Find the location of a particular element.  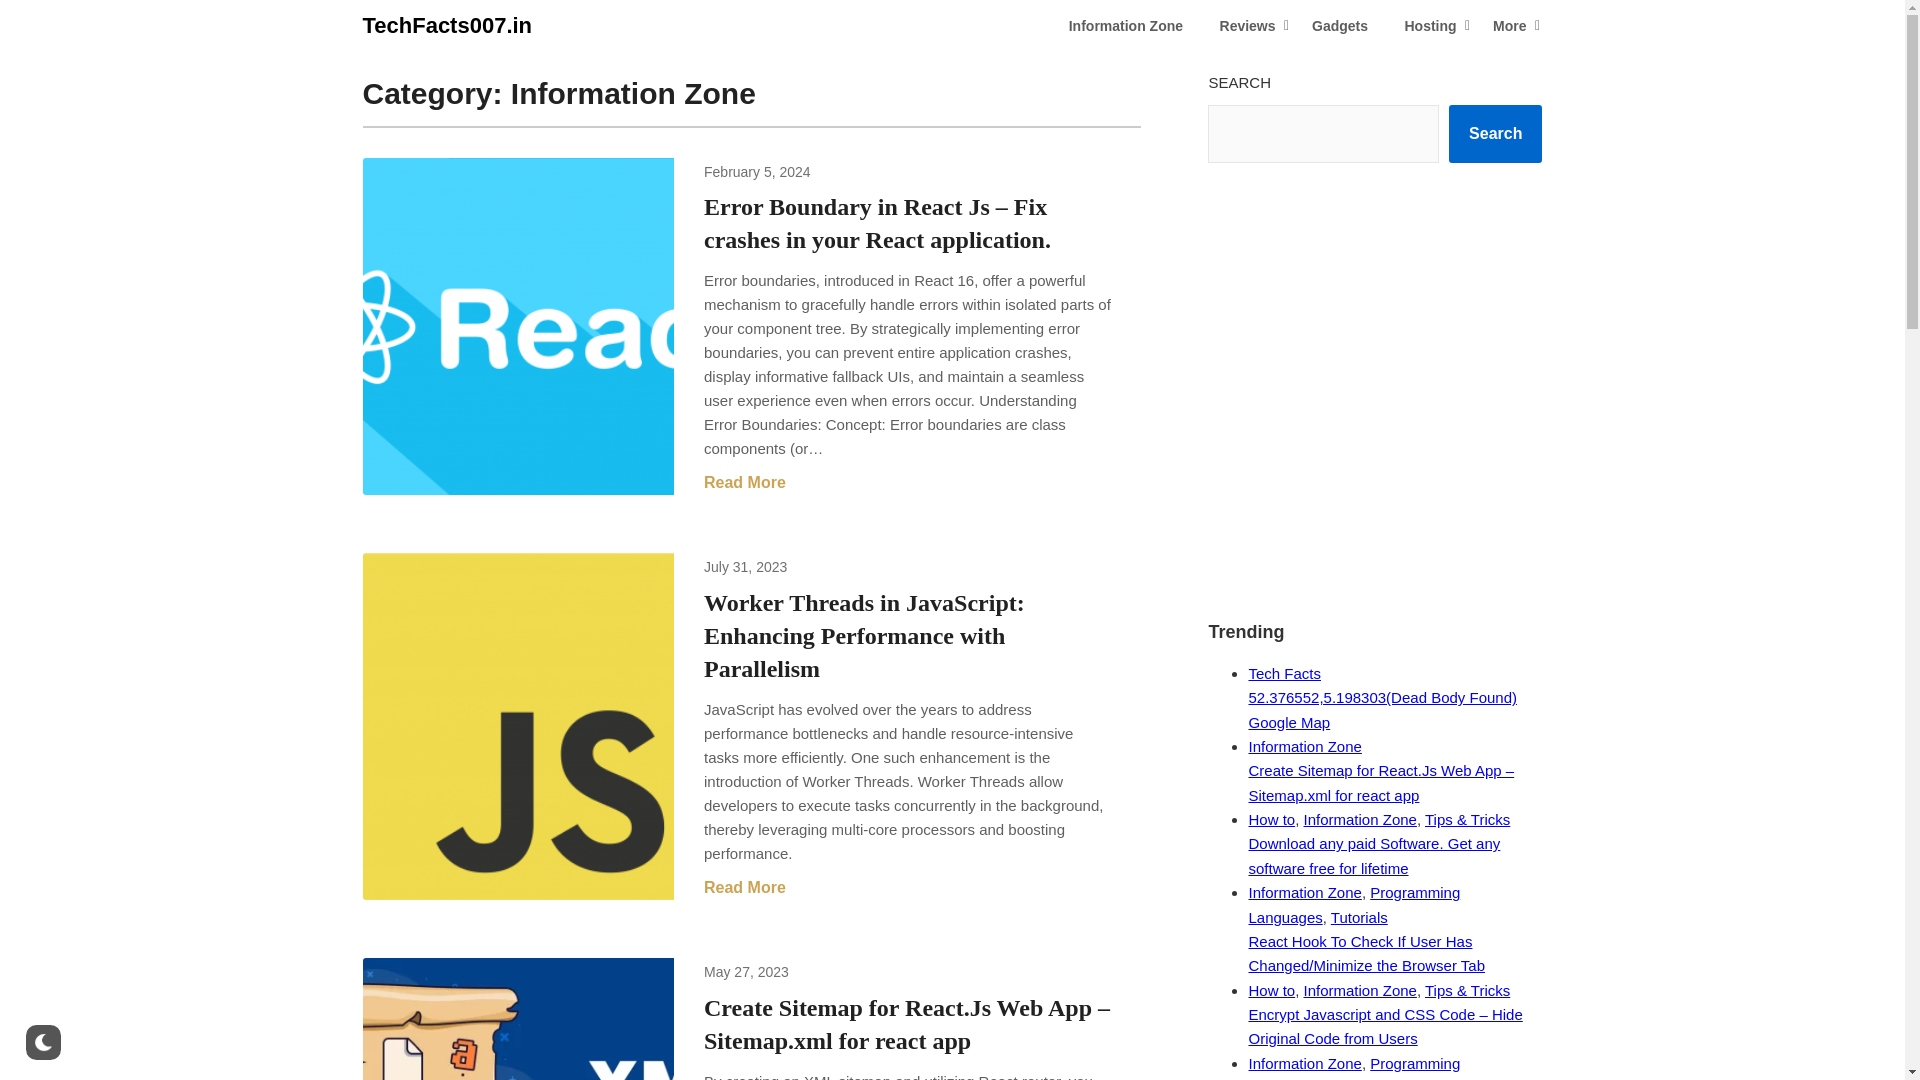

Read More is located at coordinates (744, 887).